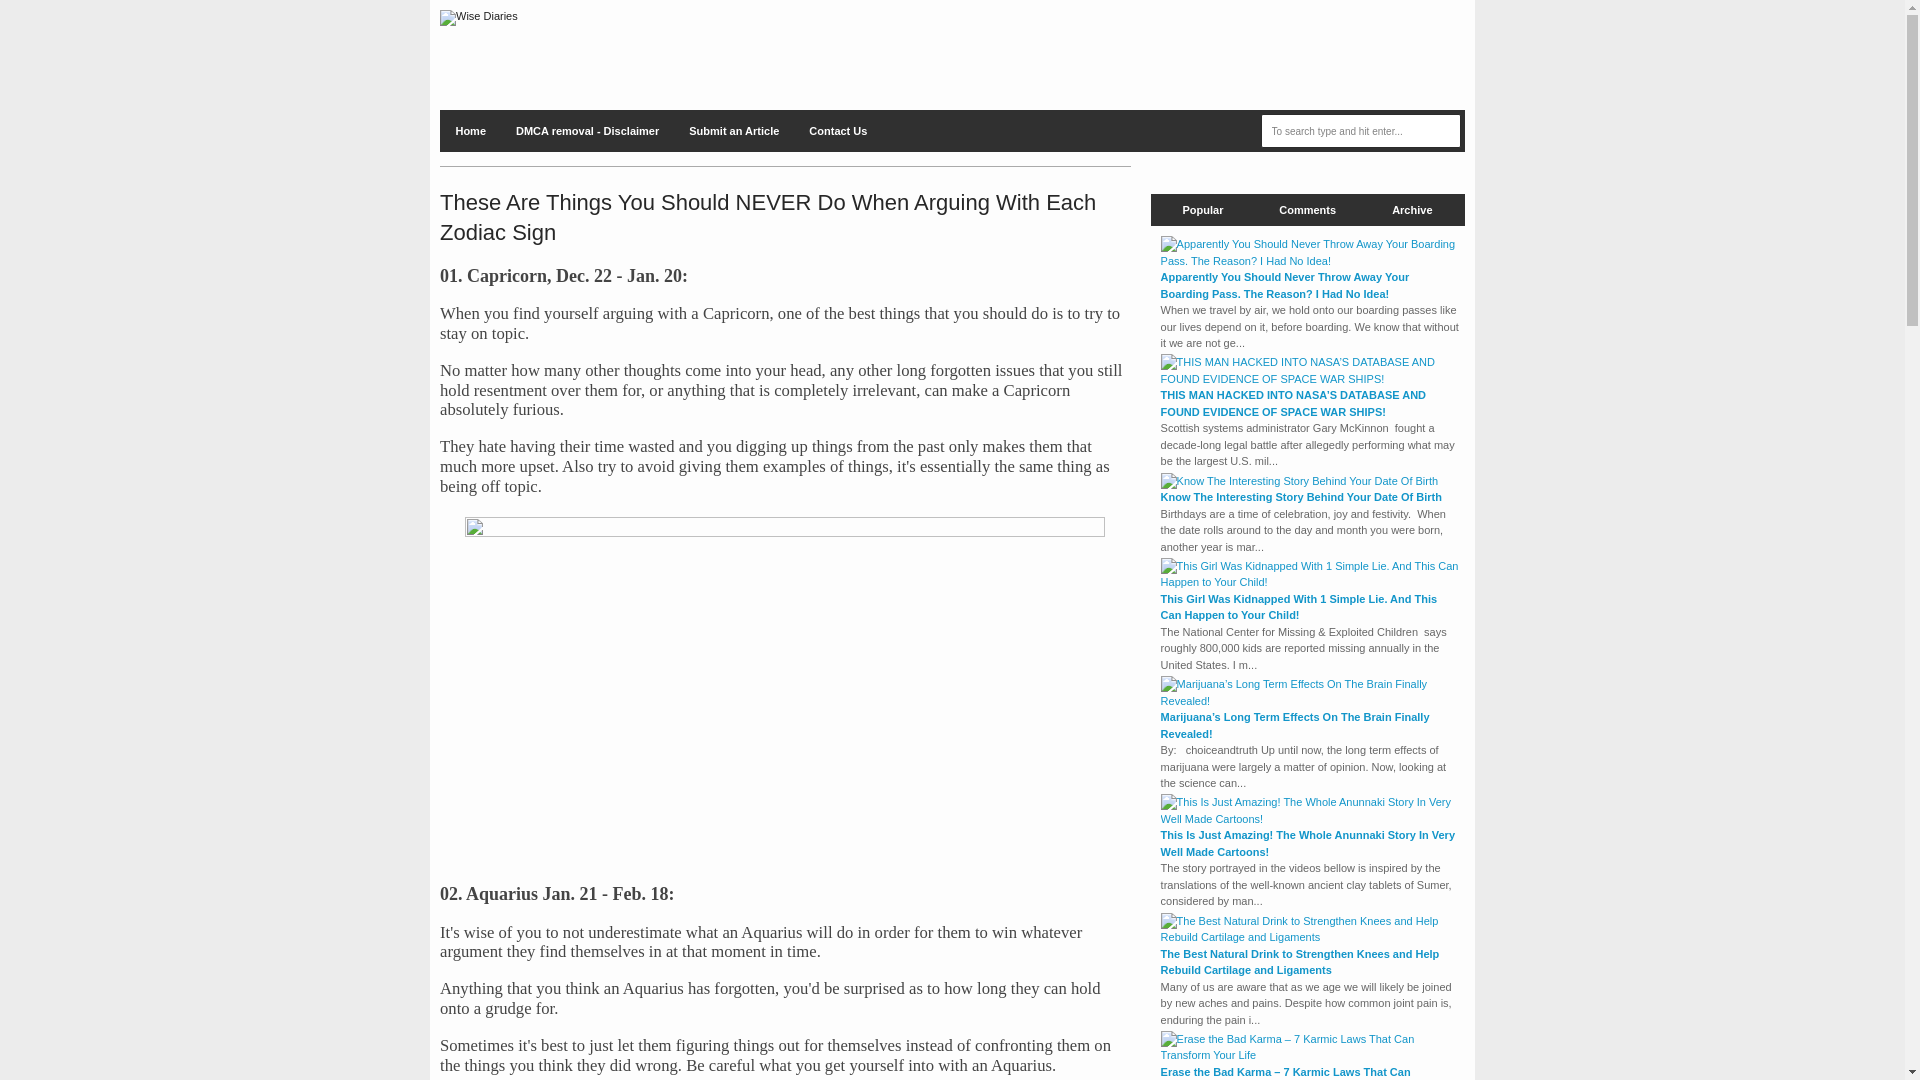 Image resolution: width=1920 pixels, height=1080 pixels. Describe the element at coordinates (1300, 480) in the screenshot. I see `Know The Interesting Story Behind Your Date Of Birth` at that location.